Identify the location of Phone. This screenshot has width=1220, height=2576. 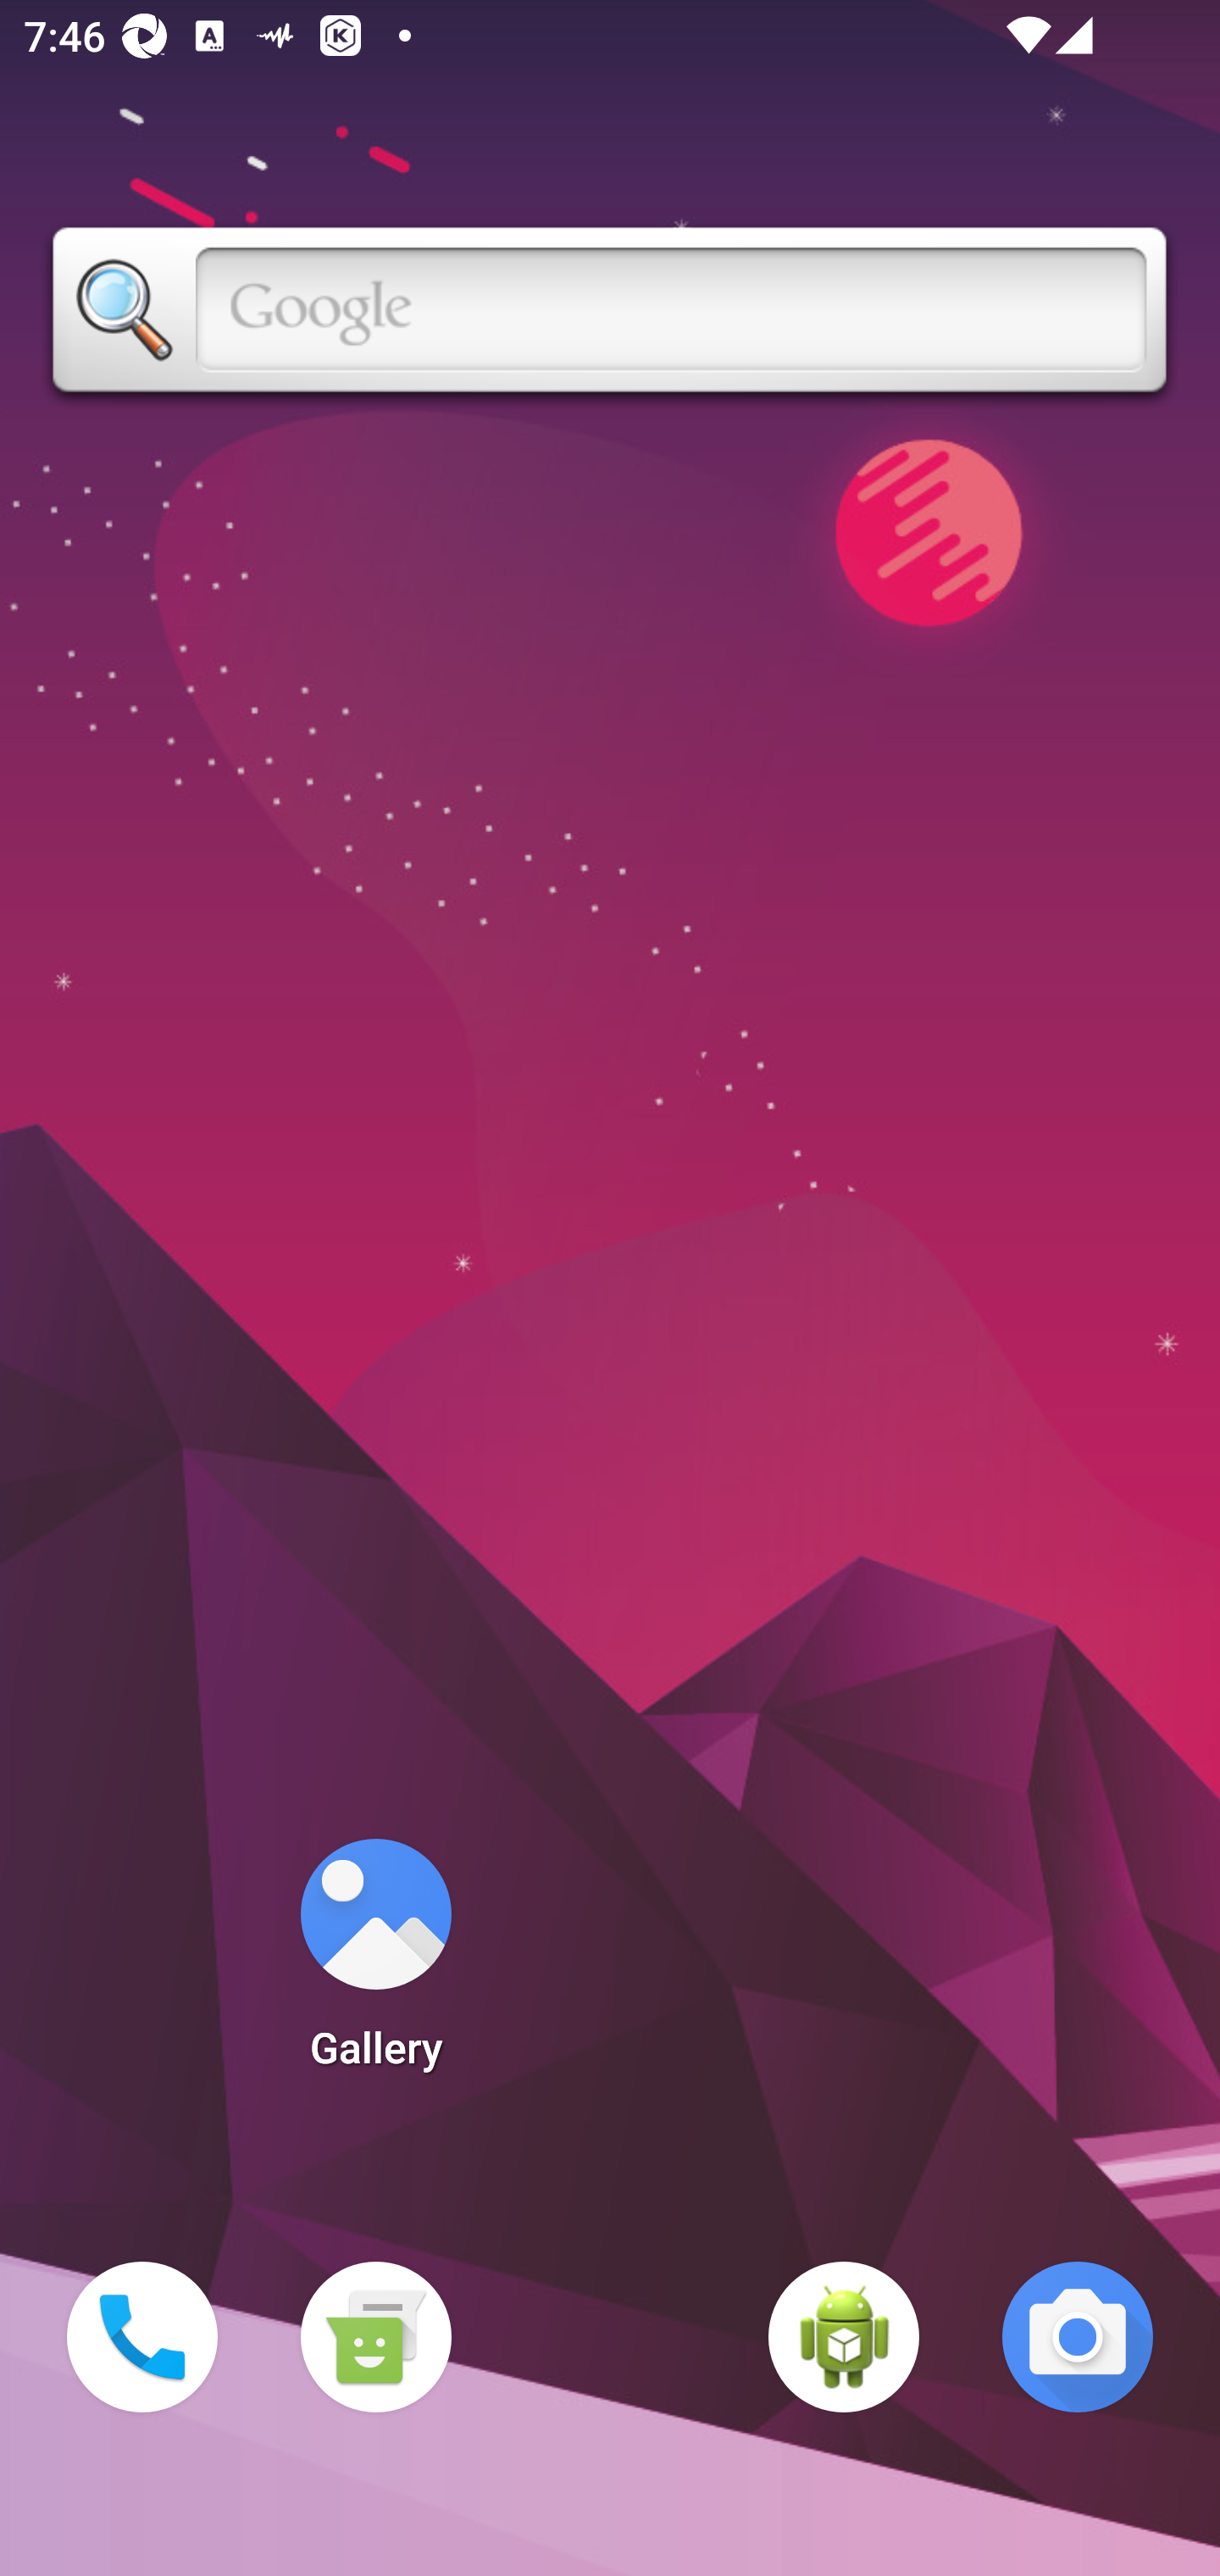
(142, 2337).